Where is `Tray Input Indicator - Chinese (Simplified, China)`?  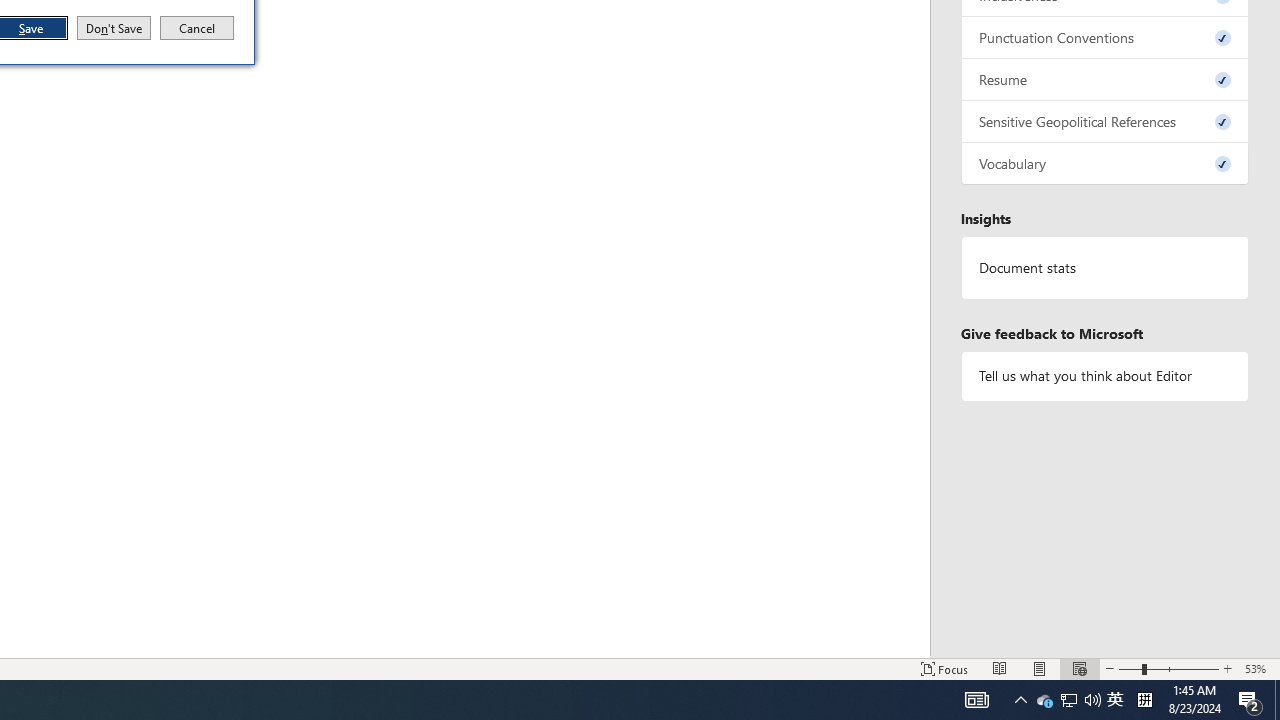 Tray Input Indicator - Chinese (Simplified, China) is located at coordinates (1105, 267).